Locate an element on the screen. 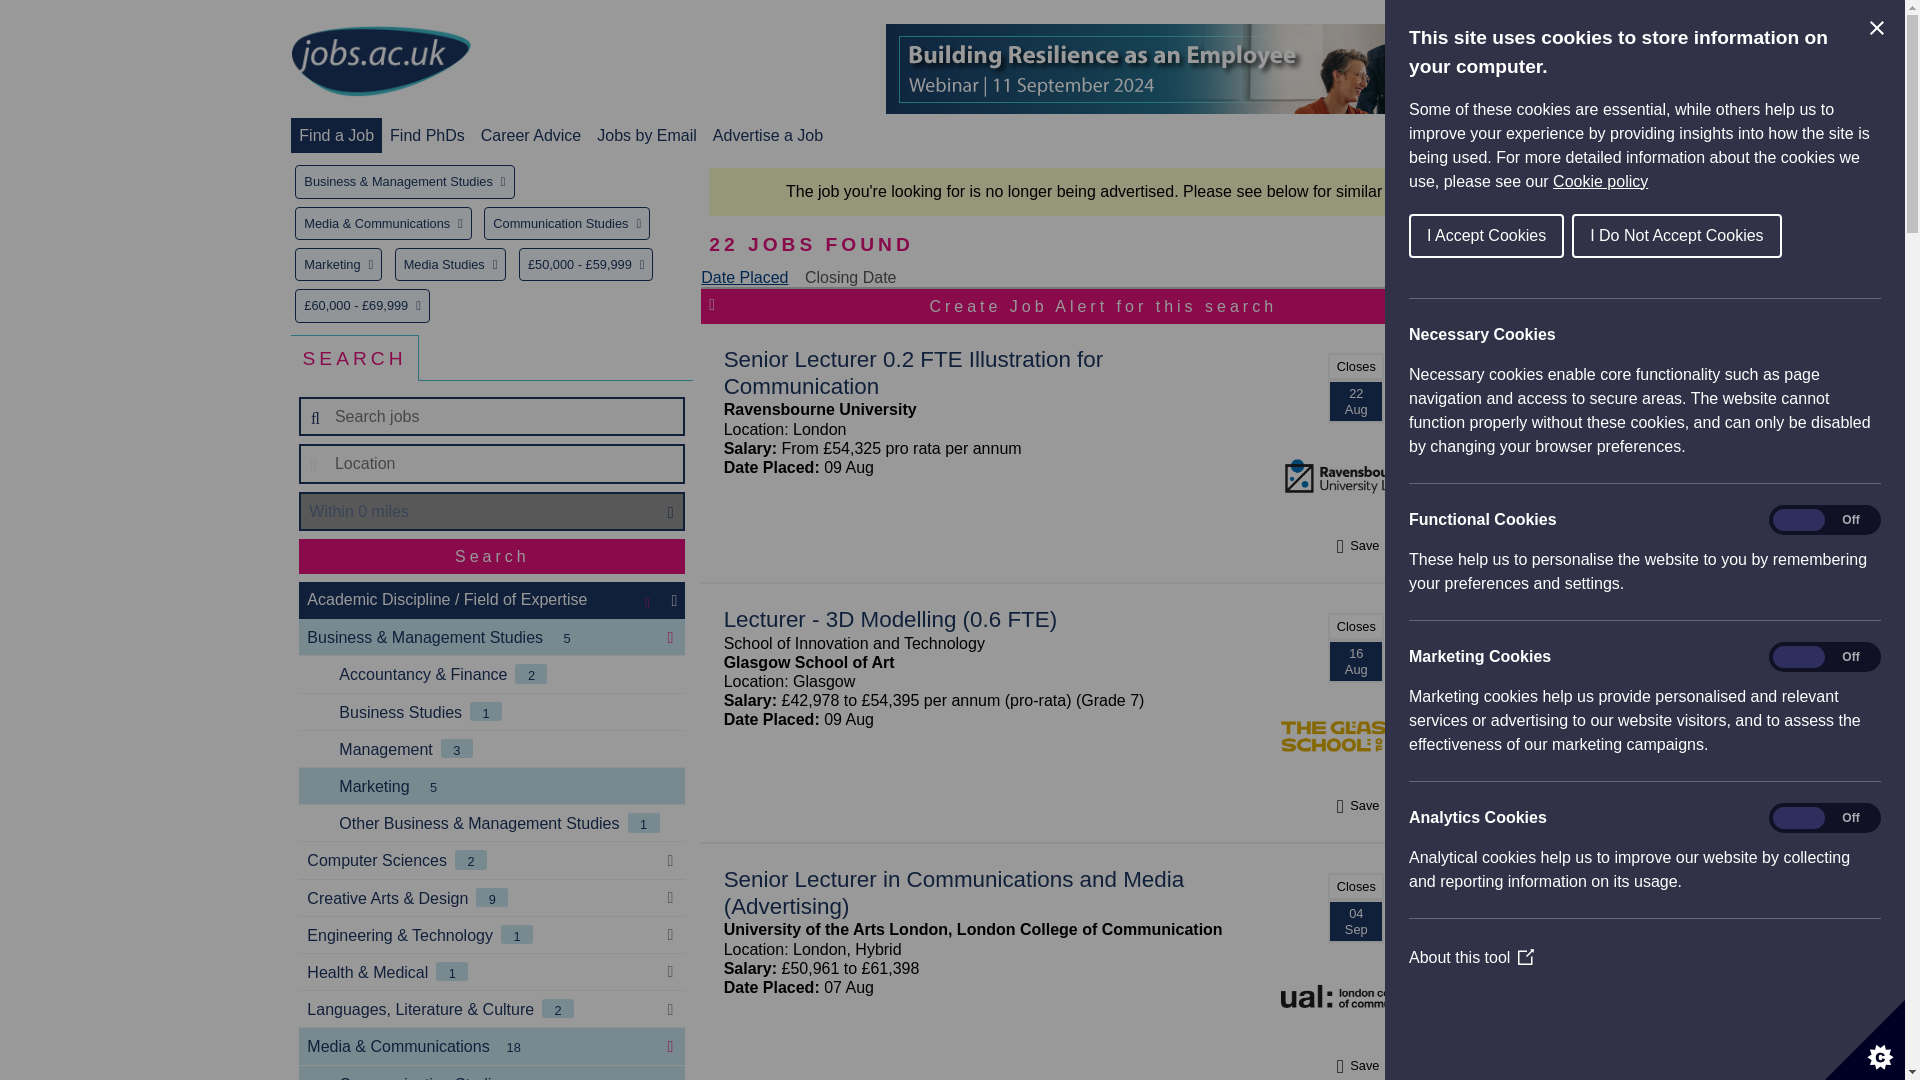 This screenshot has width=1920, height=1080. Search is located at coordinates (492, 556).